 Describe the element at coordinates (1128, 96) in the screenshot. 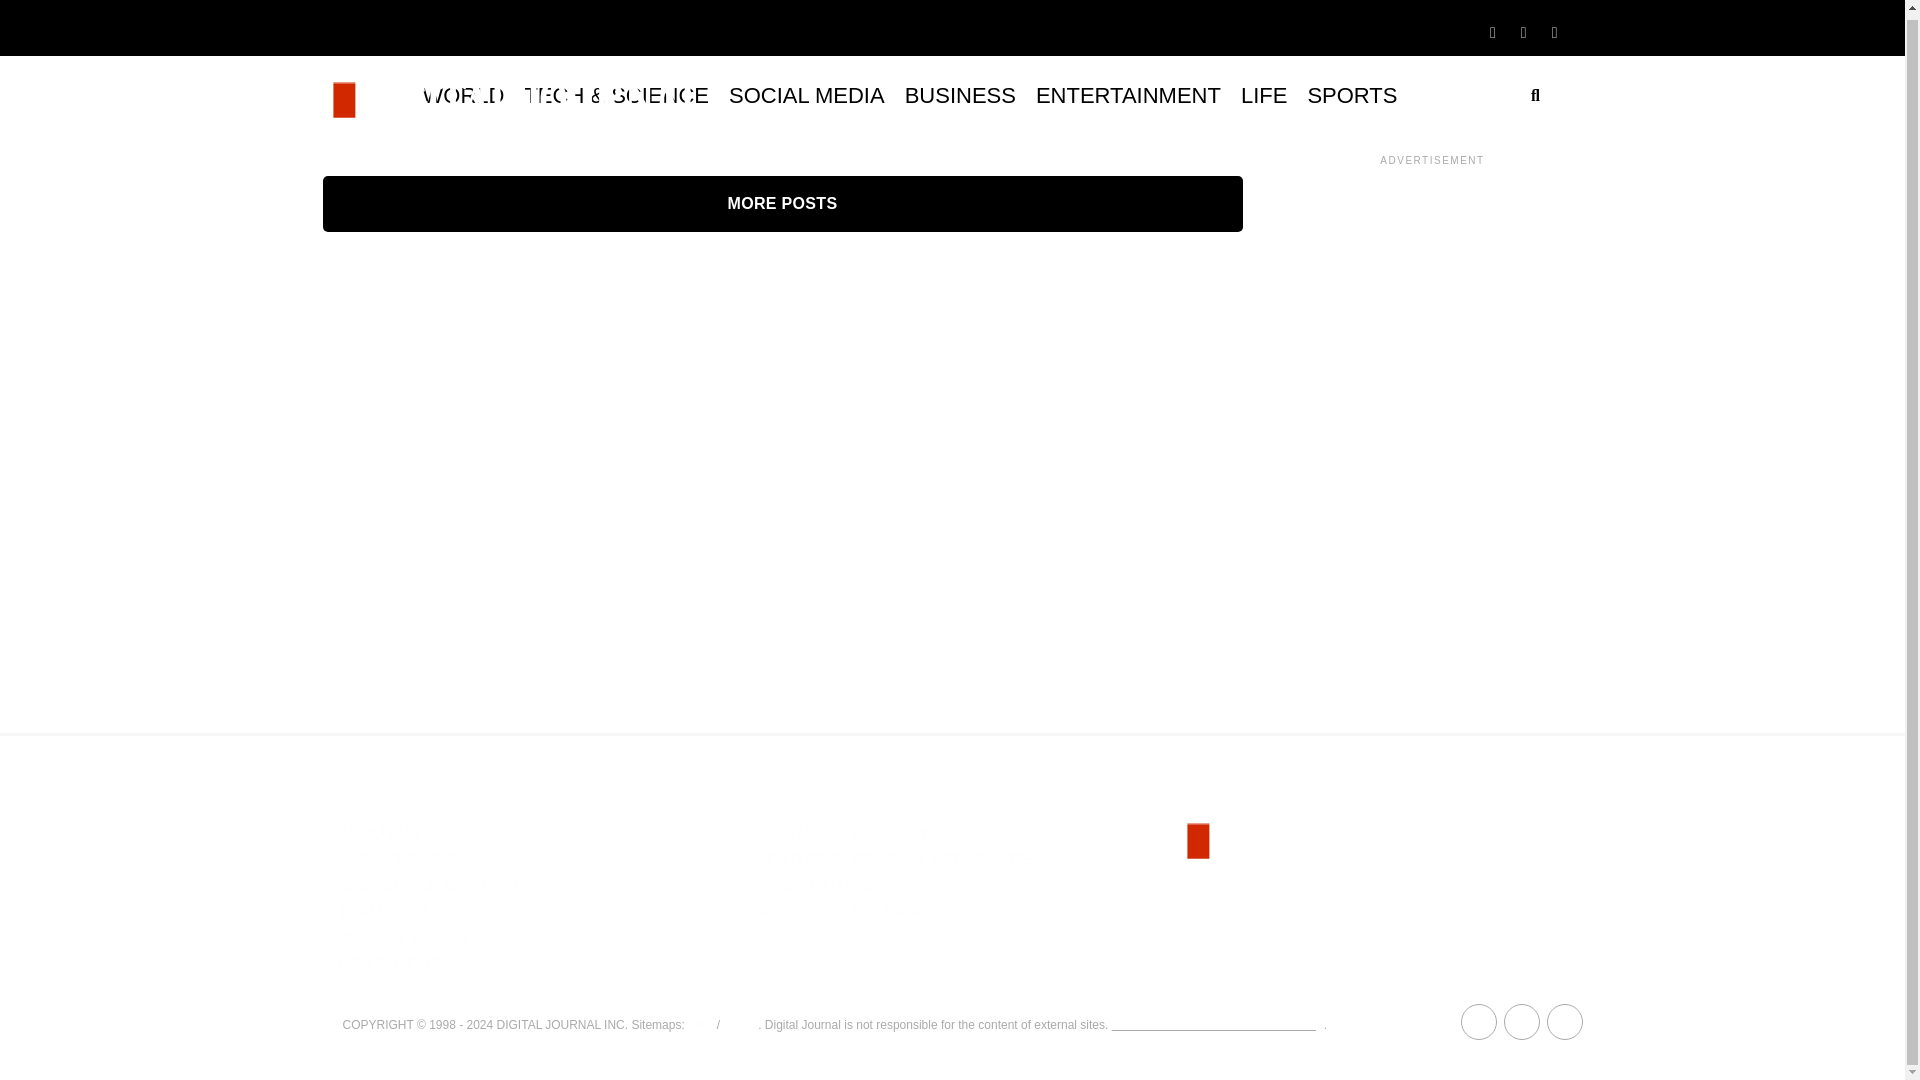

I see `ENTERTAINMENT` at that location.